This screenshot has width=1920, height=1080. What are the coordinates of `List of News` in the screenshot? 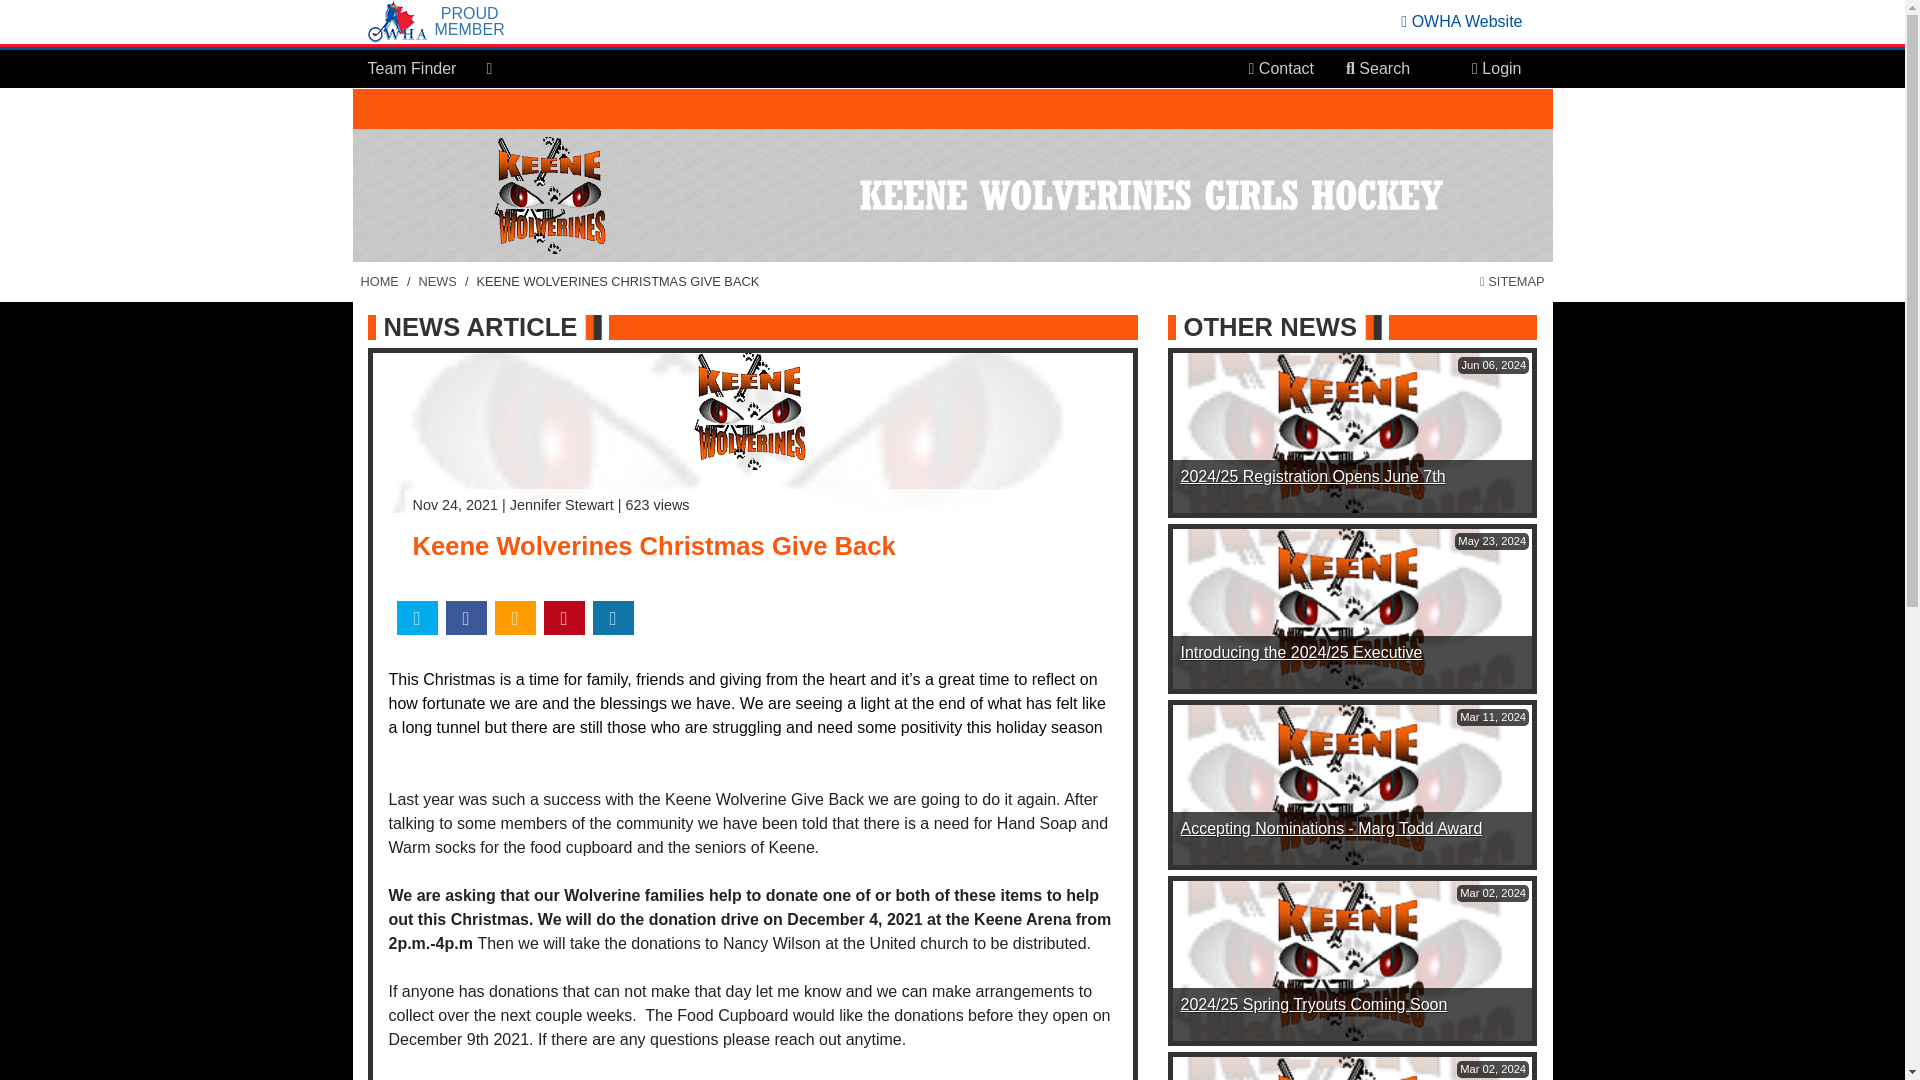 It's located at (437, 281).